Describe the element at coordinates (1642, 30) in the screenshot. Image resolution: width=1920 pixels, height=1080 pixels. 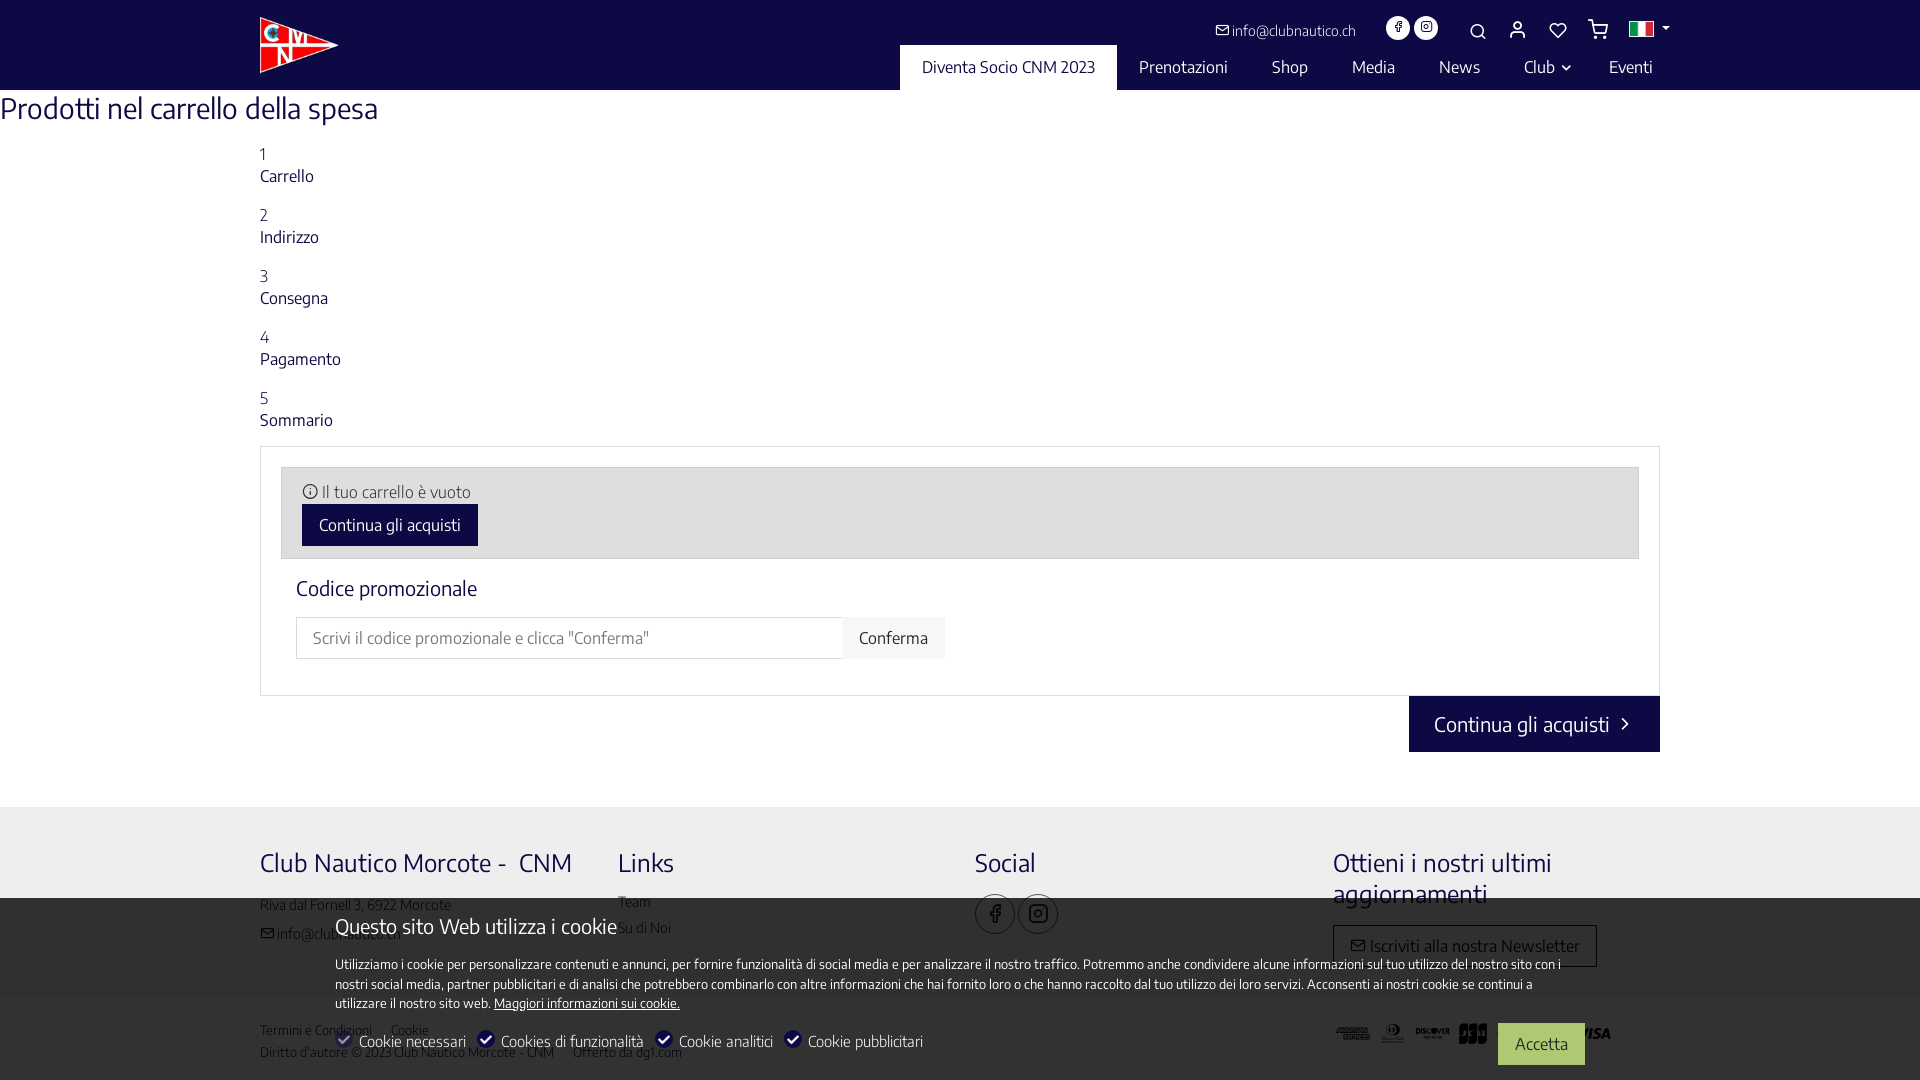
I see `it` at that location.